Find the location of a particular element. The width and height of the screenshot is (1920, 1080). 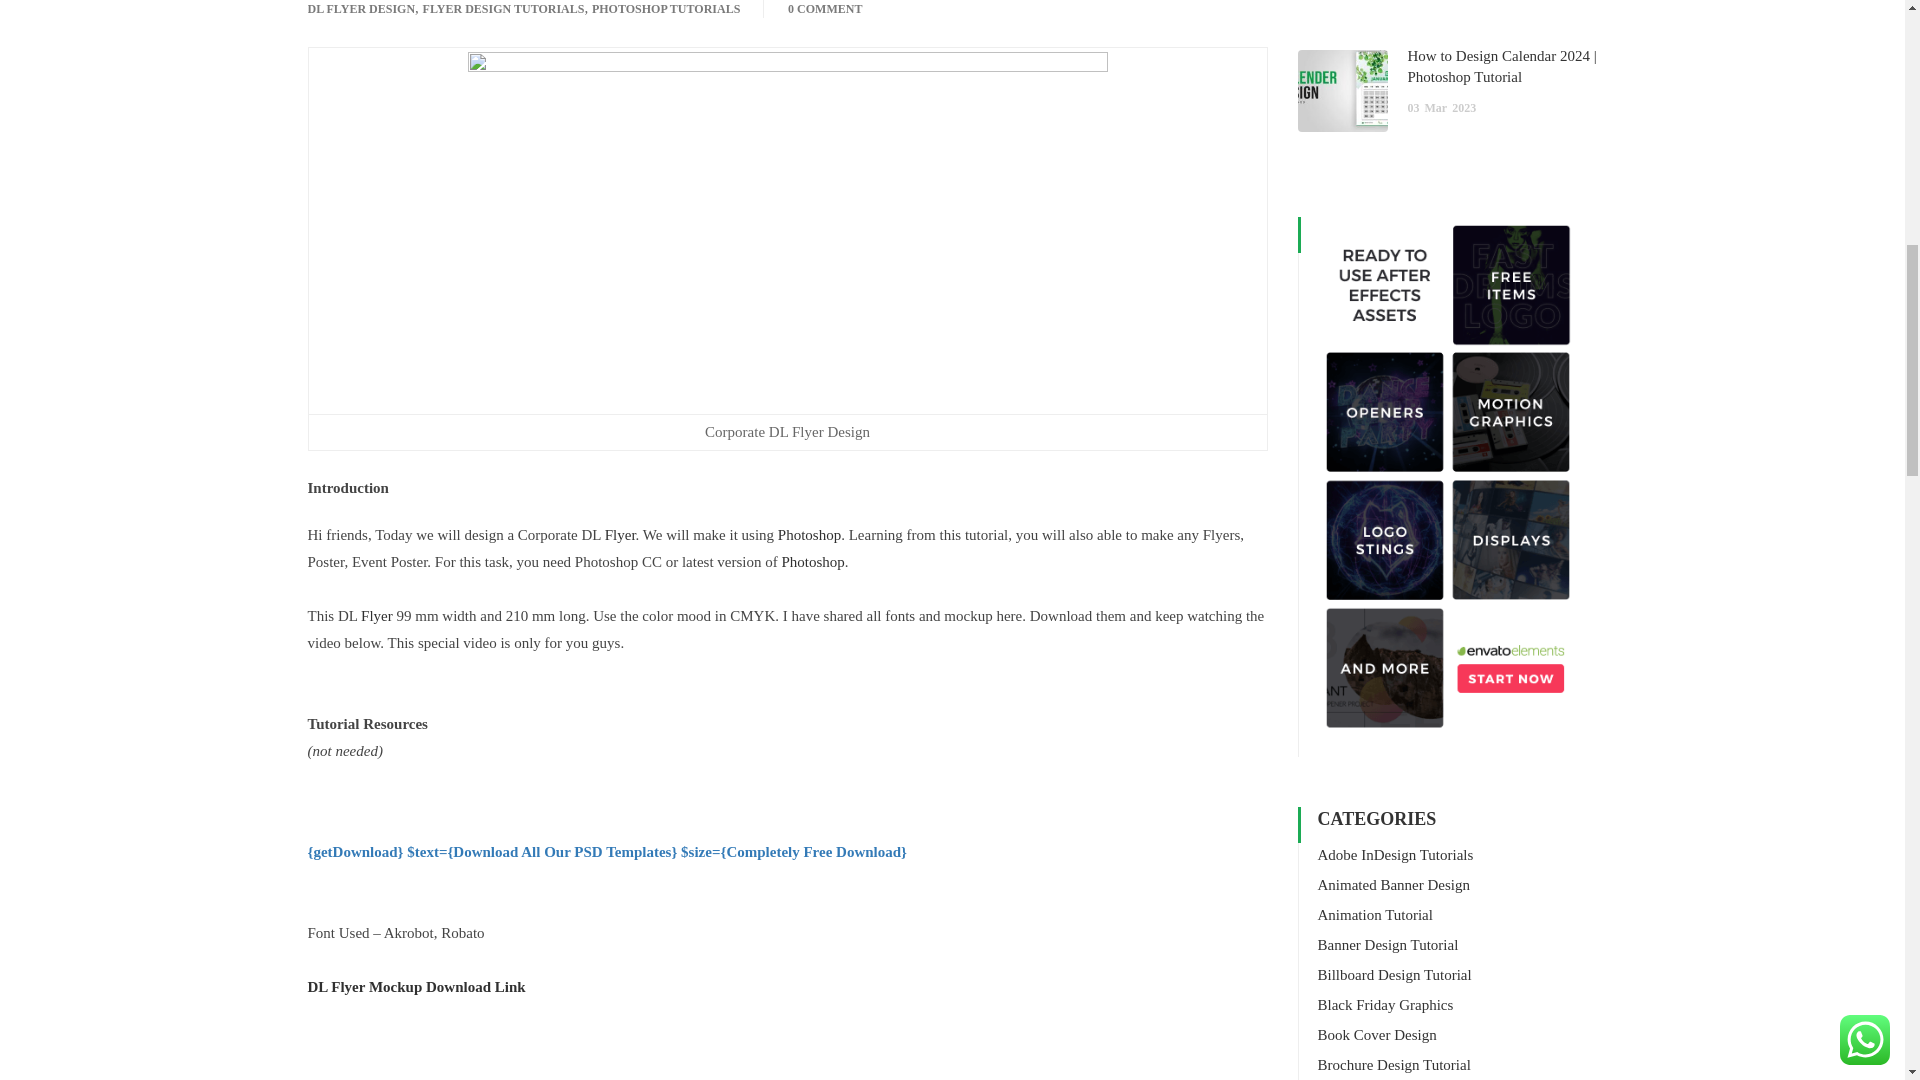

DL FLYER DESIGN is located at coordinates (362, 9).